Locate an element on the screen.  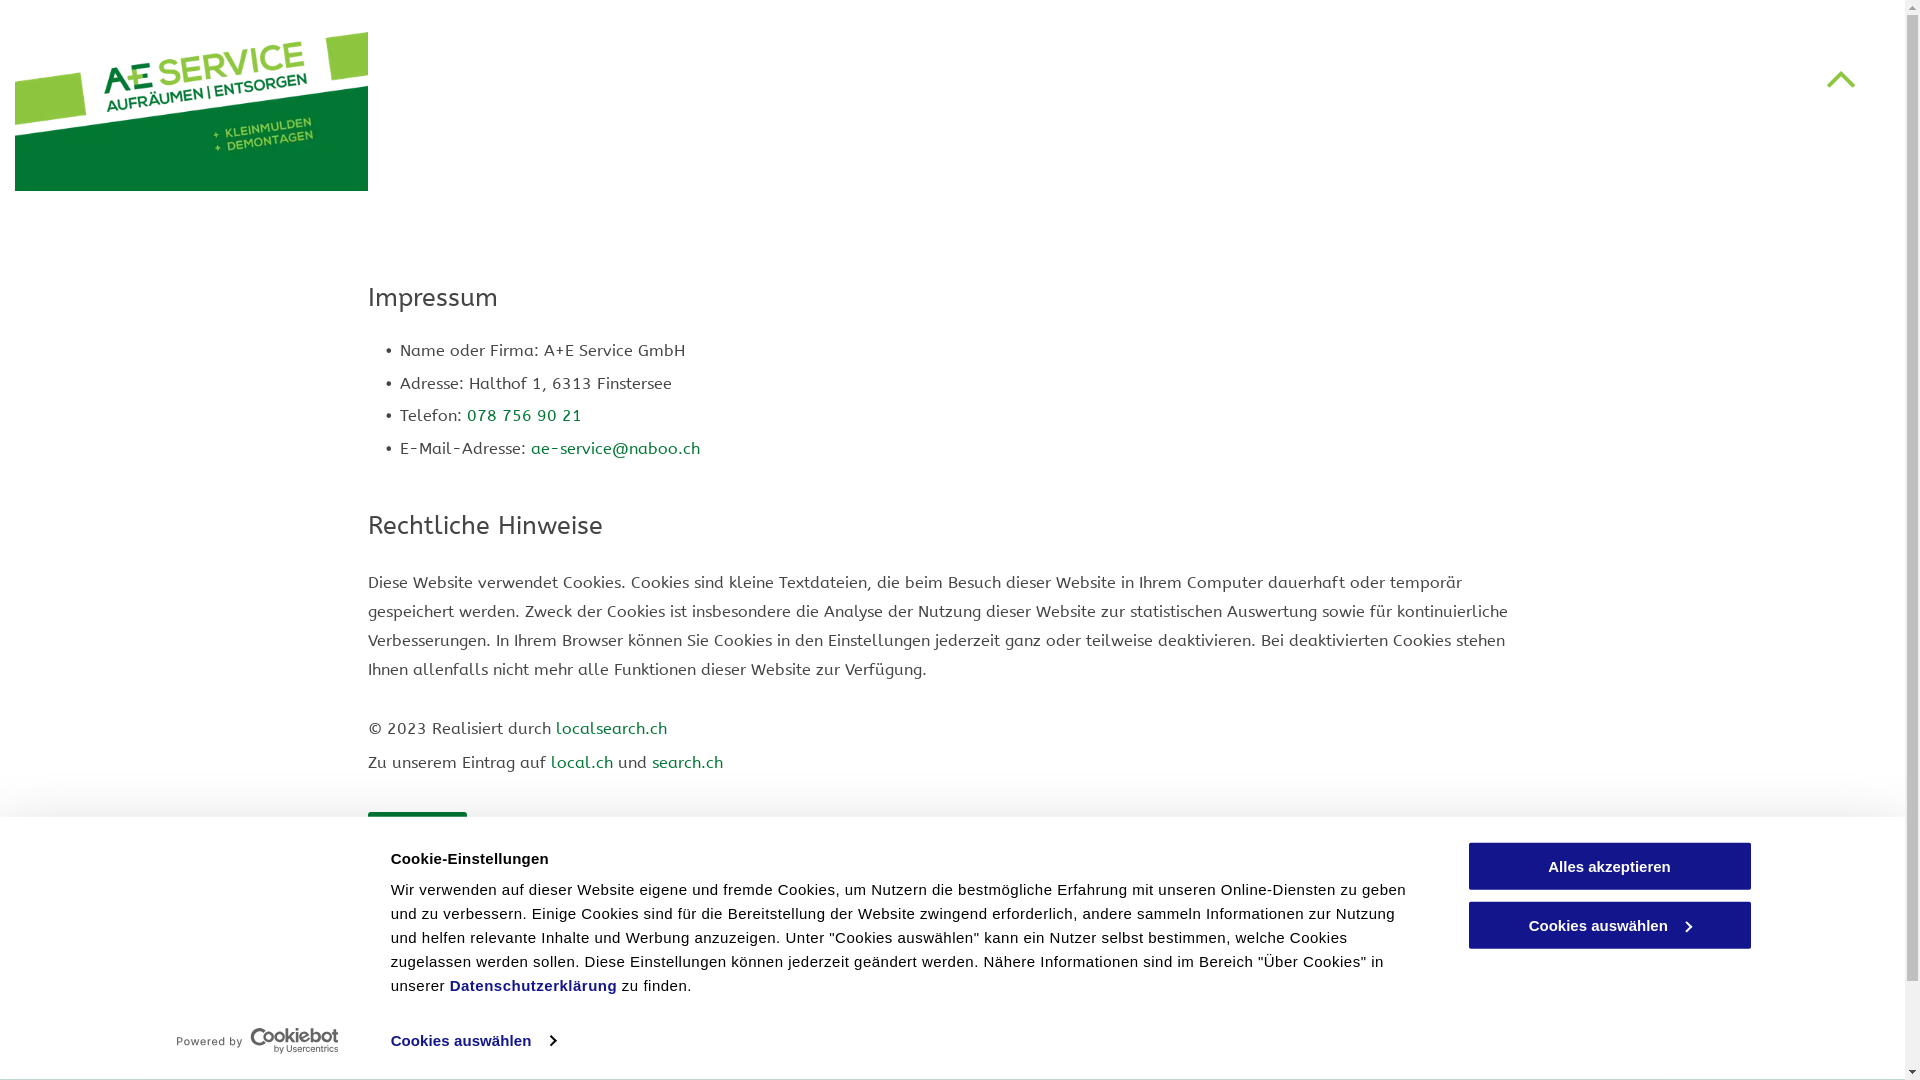
localsearch.ch is located at coordinates (612, 728).